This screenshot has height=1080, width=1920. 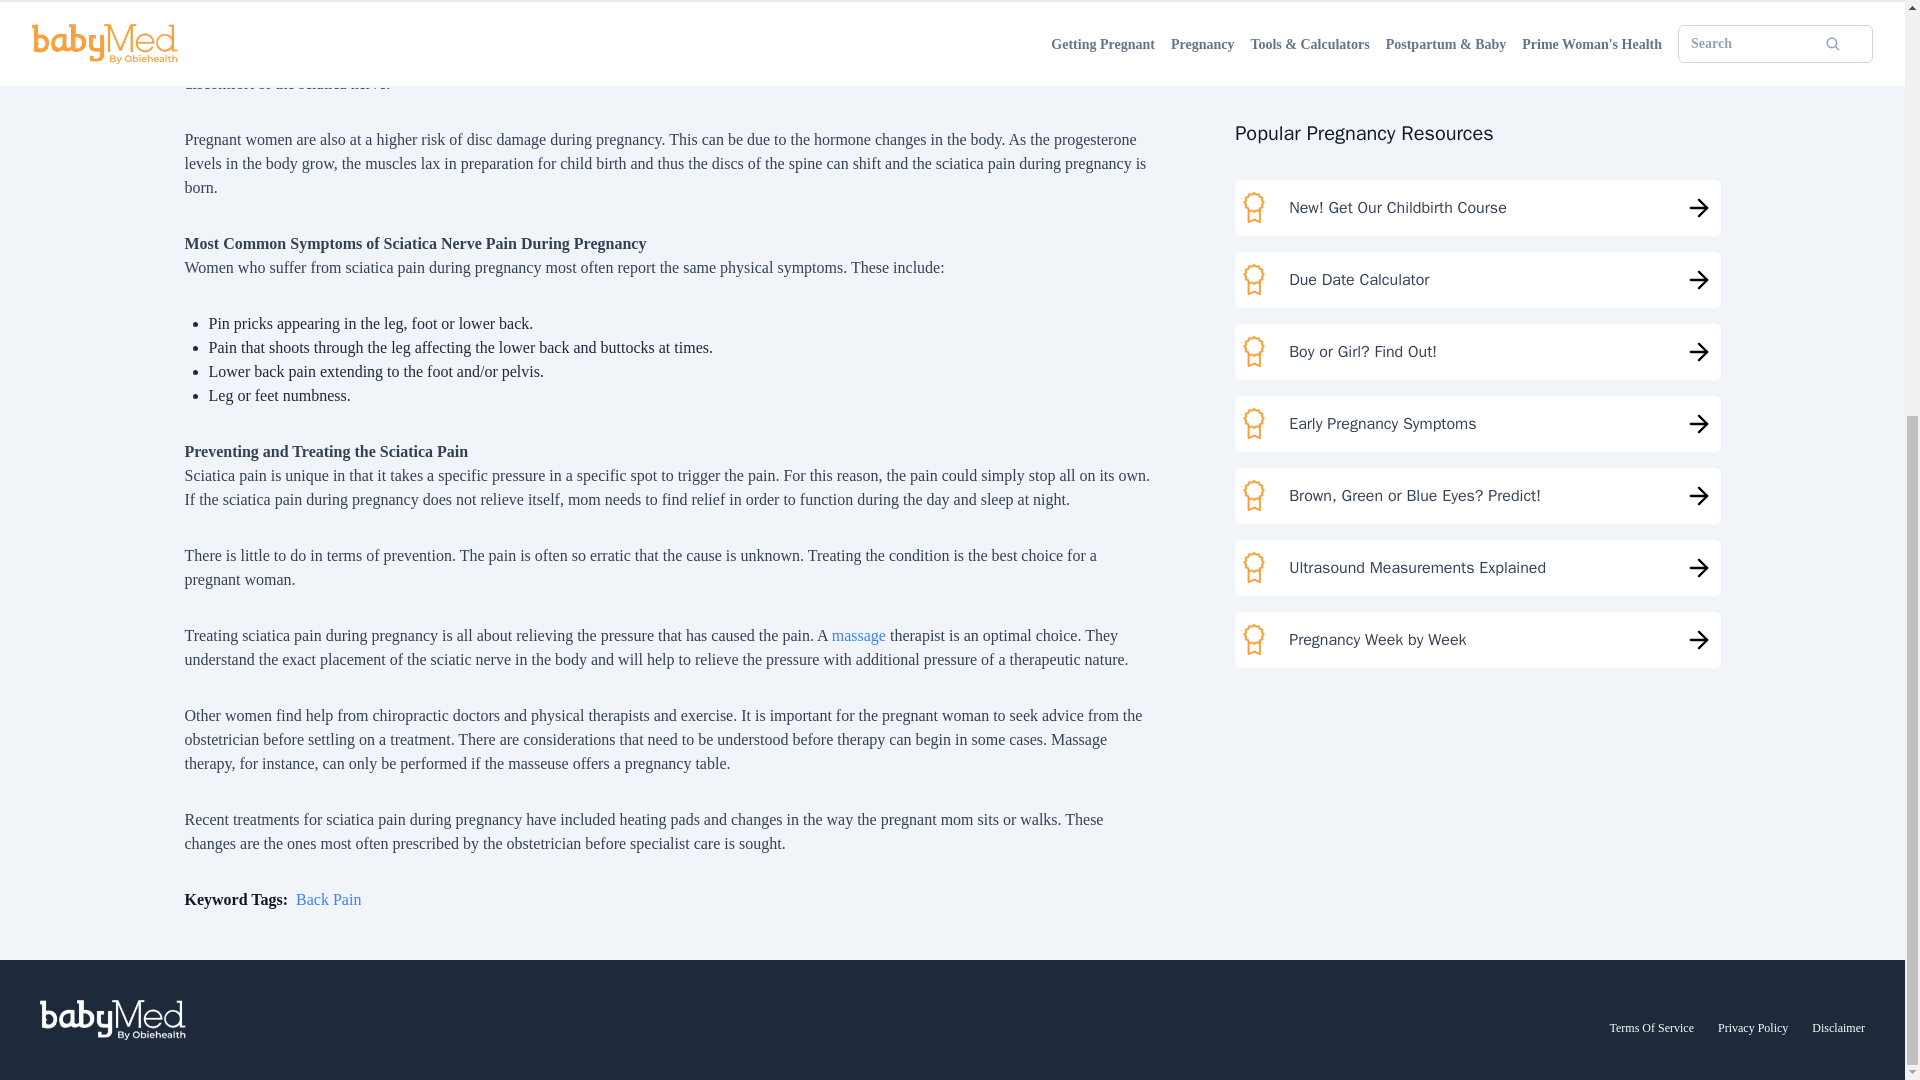 I want to click on Keyword Tags:Back Pain, so click(x=272, y=900).